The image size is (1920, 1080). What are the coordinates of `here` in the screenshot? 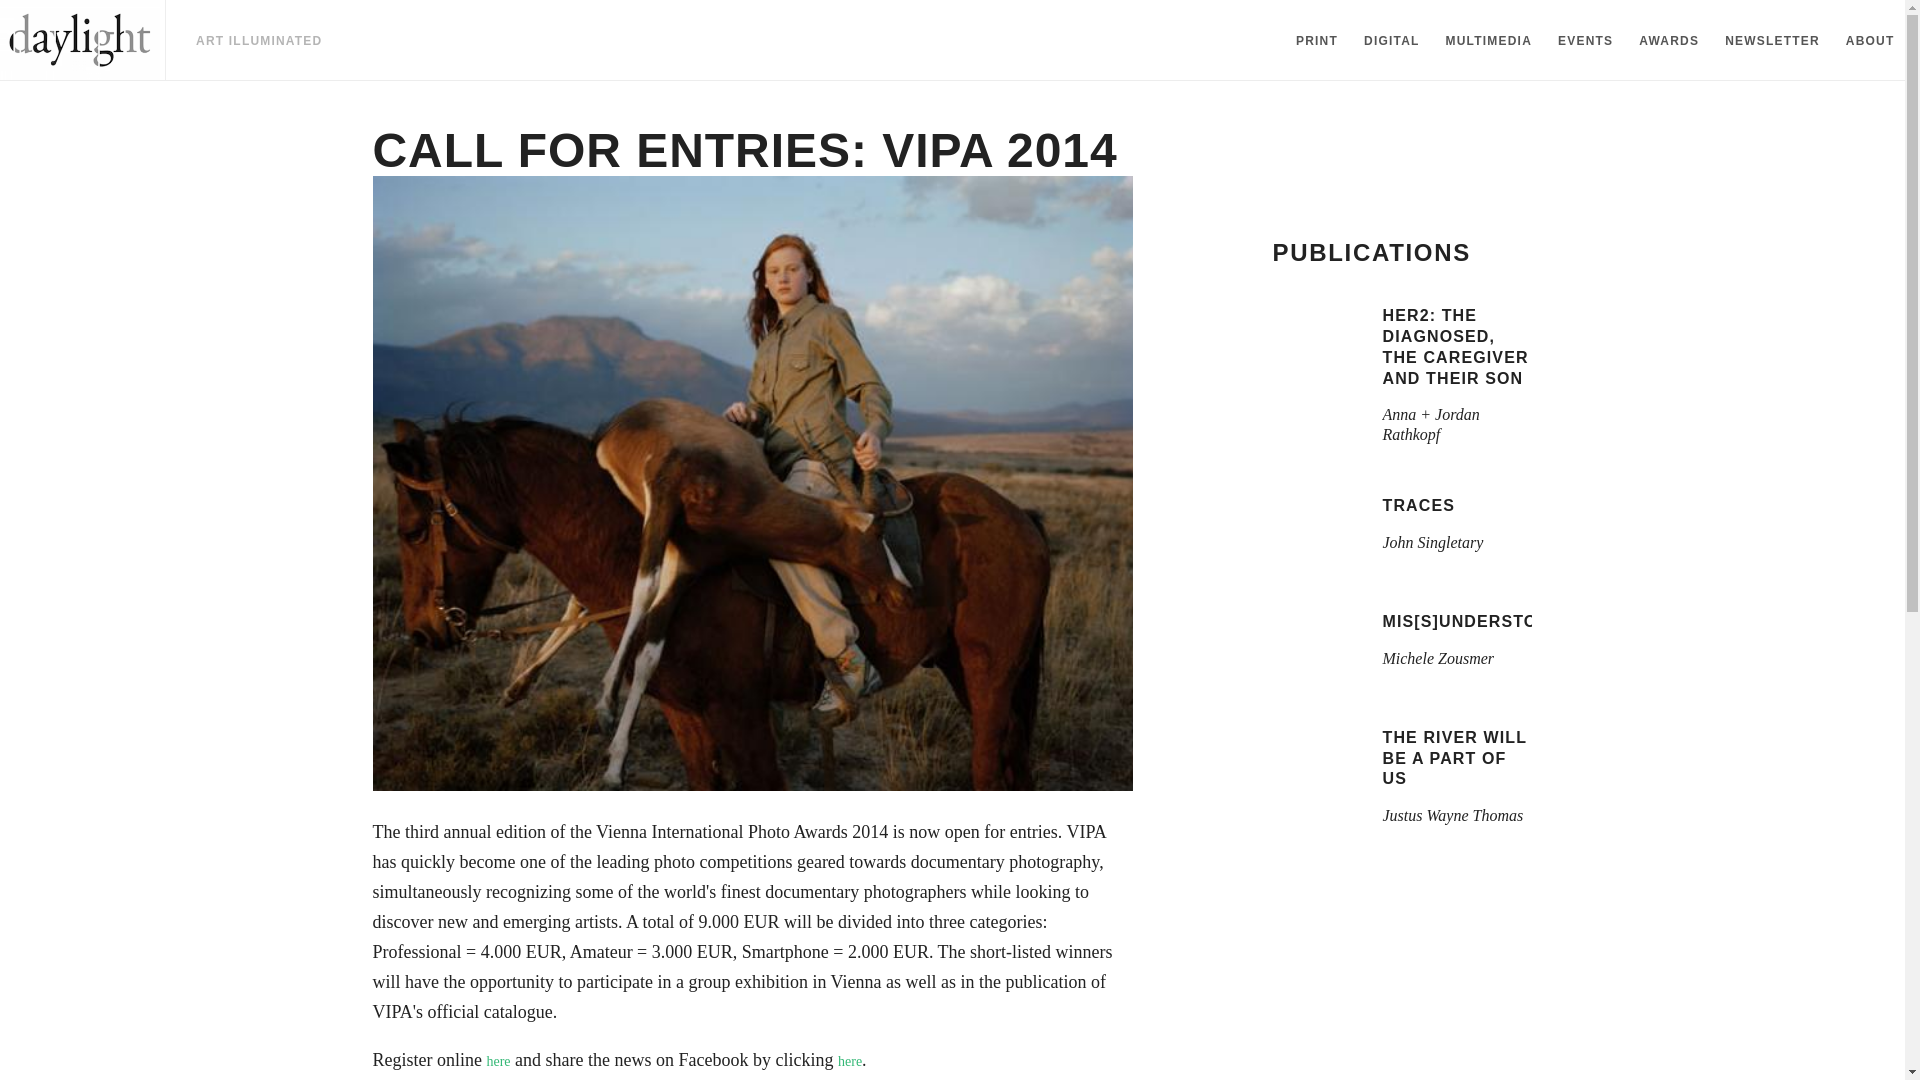 It's located at (850, 1062).